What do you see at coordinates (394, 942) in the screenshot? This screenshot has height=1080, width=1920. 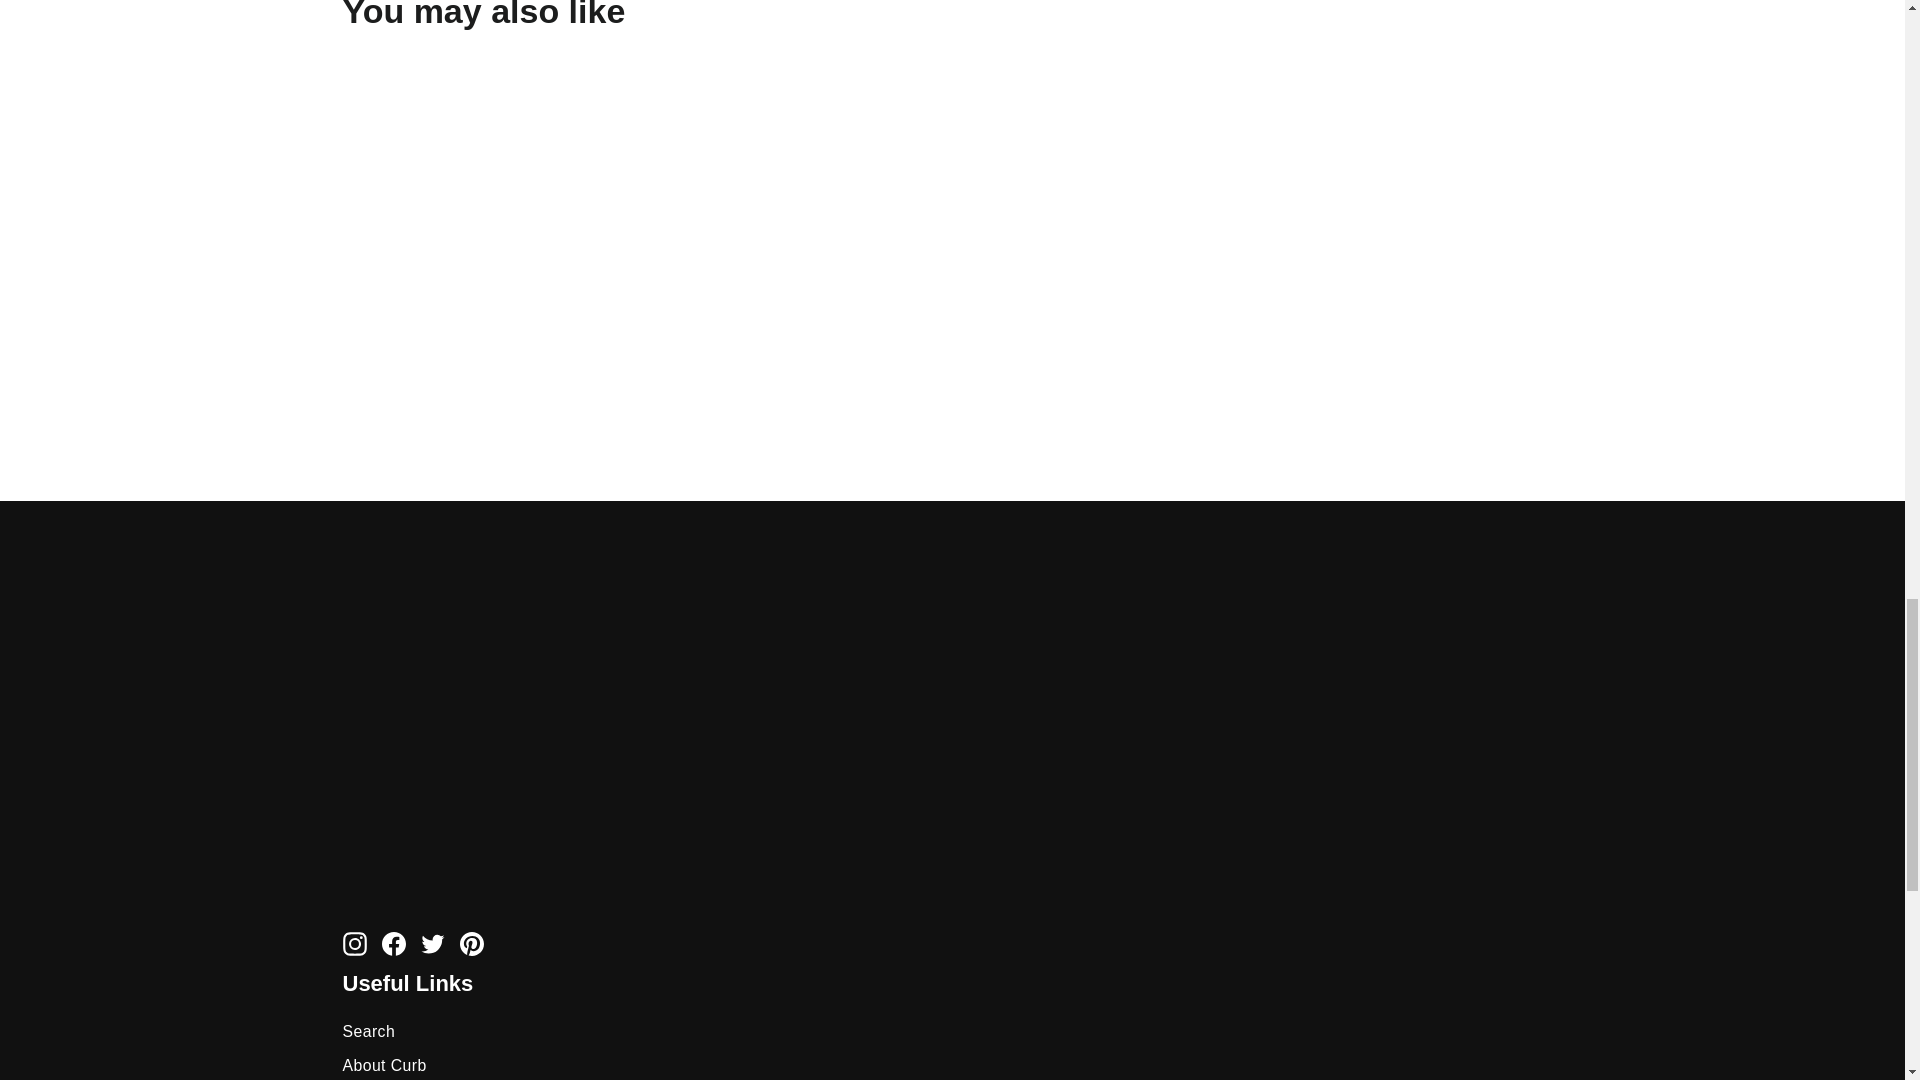 I see `The Curb Shop on Facebook` at bounding box center [394, 942].